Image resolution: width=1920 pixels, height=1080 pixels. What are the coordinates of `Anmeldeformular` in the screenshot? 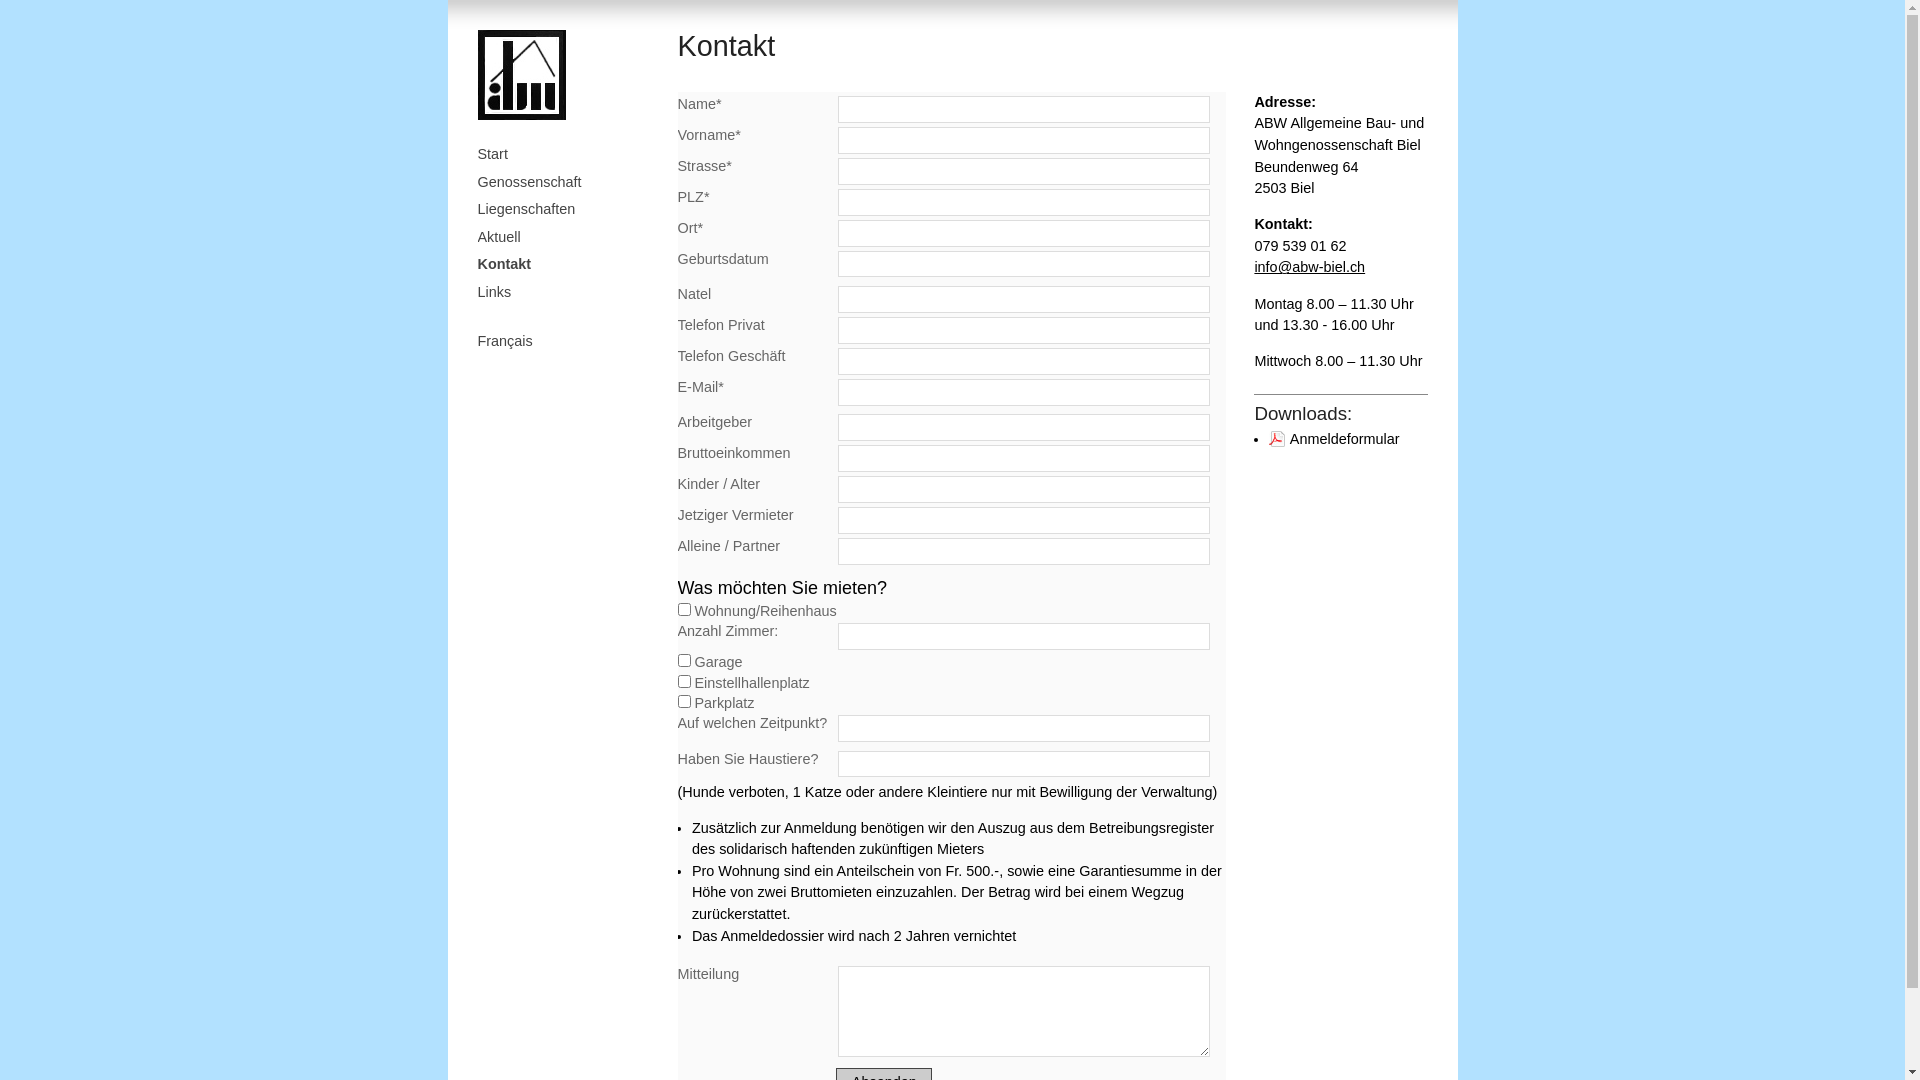 It's located at (1334, 438).